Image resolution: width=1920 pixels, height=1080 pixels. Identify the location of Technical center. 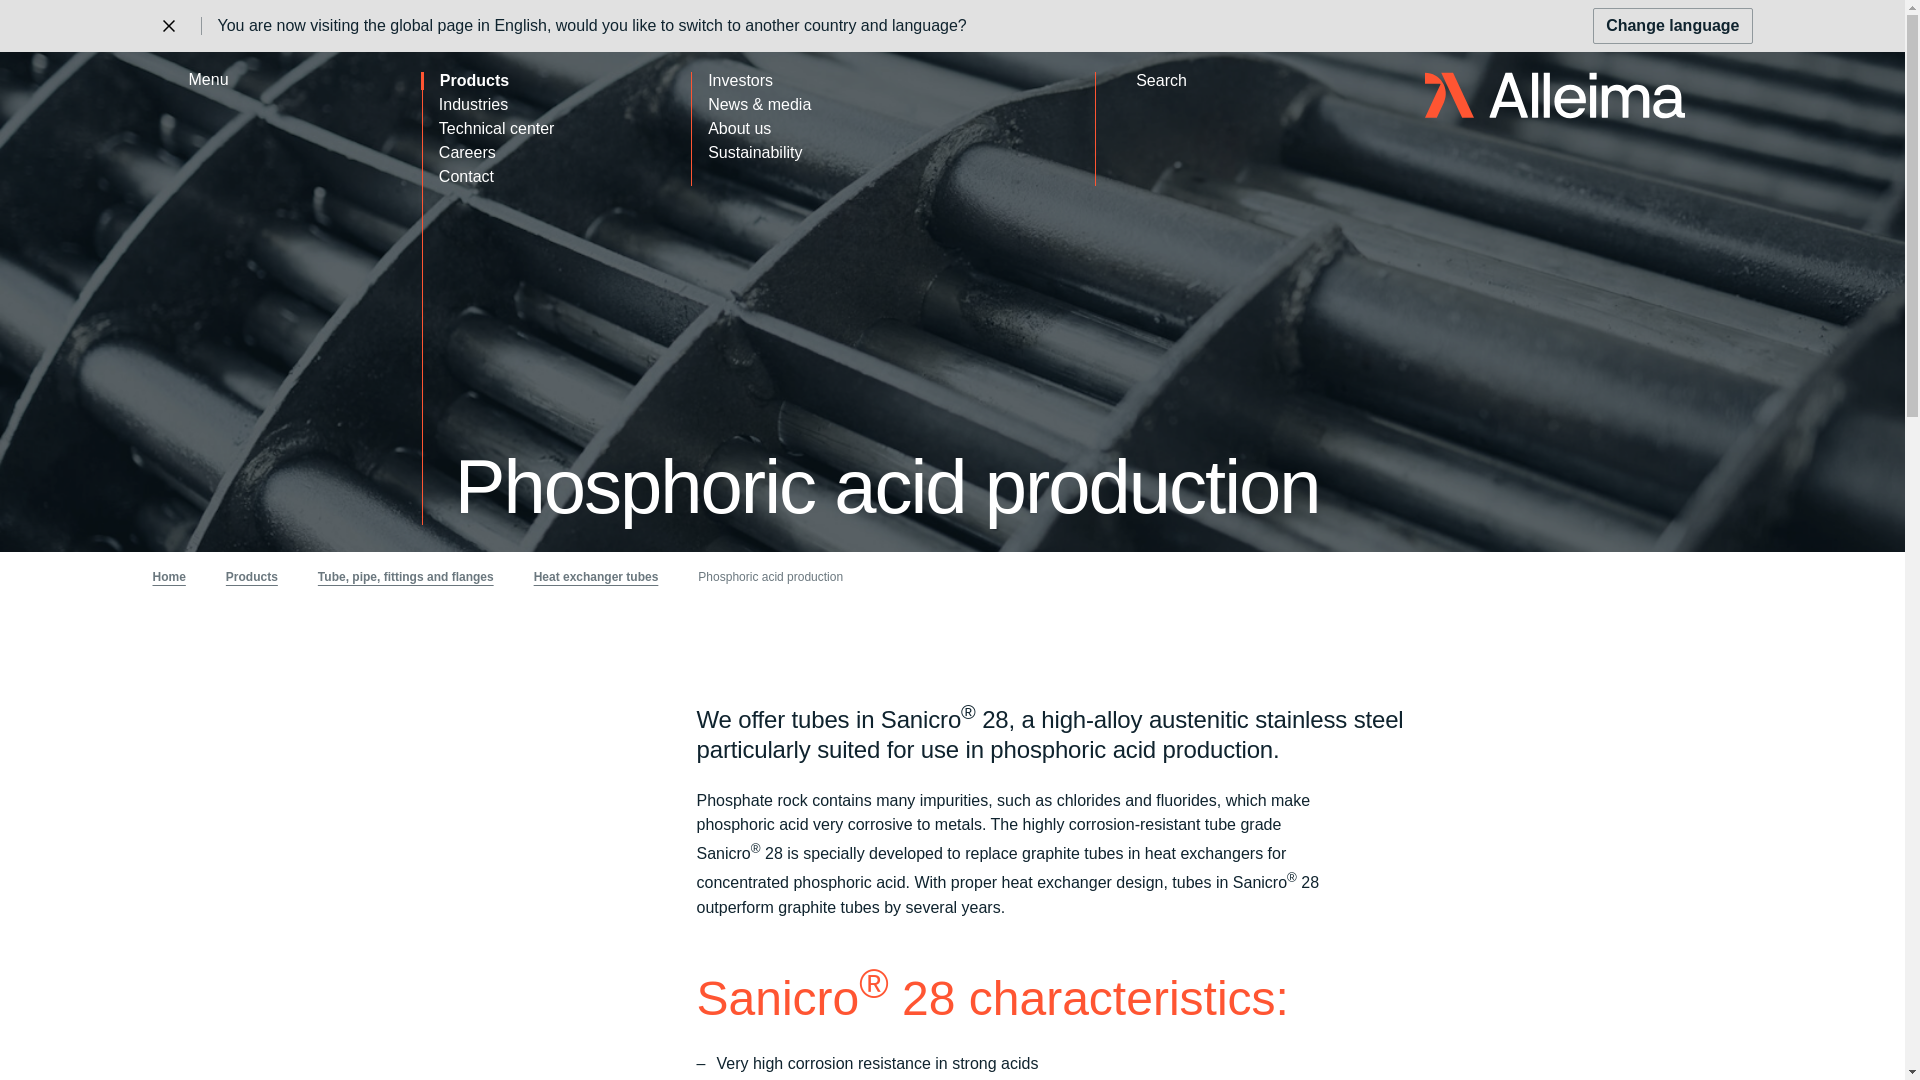
(557, 128).